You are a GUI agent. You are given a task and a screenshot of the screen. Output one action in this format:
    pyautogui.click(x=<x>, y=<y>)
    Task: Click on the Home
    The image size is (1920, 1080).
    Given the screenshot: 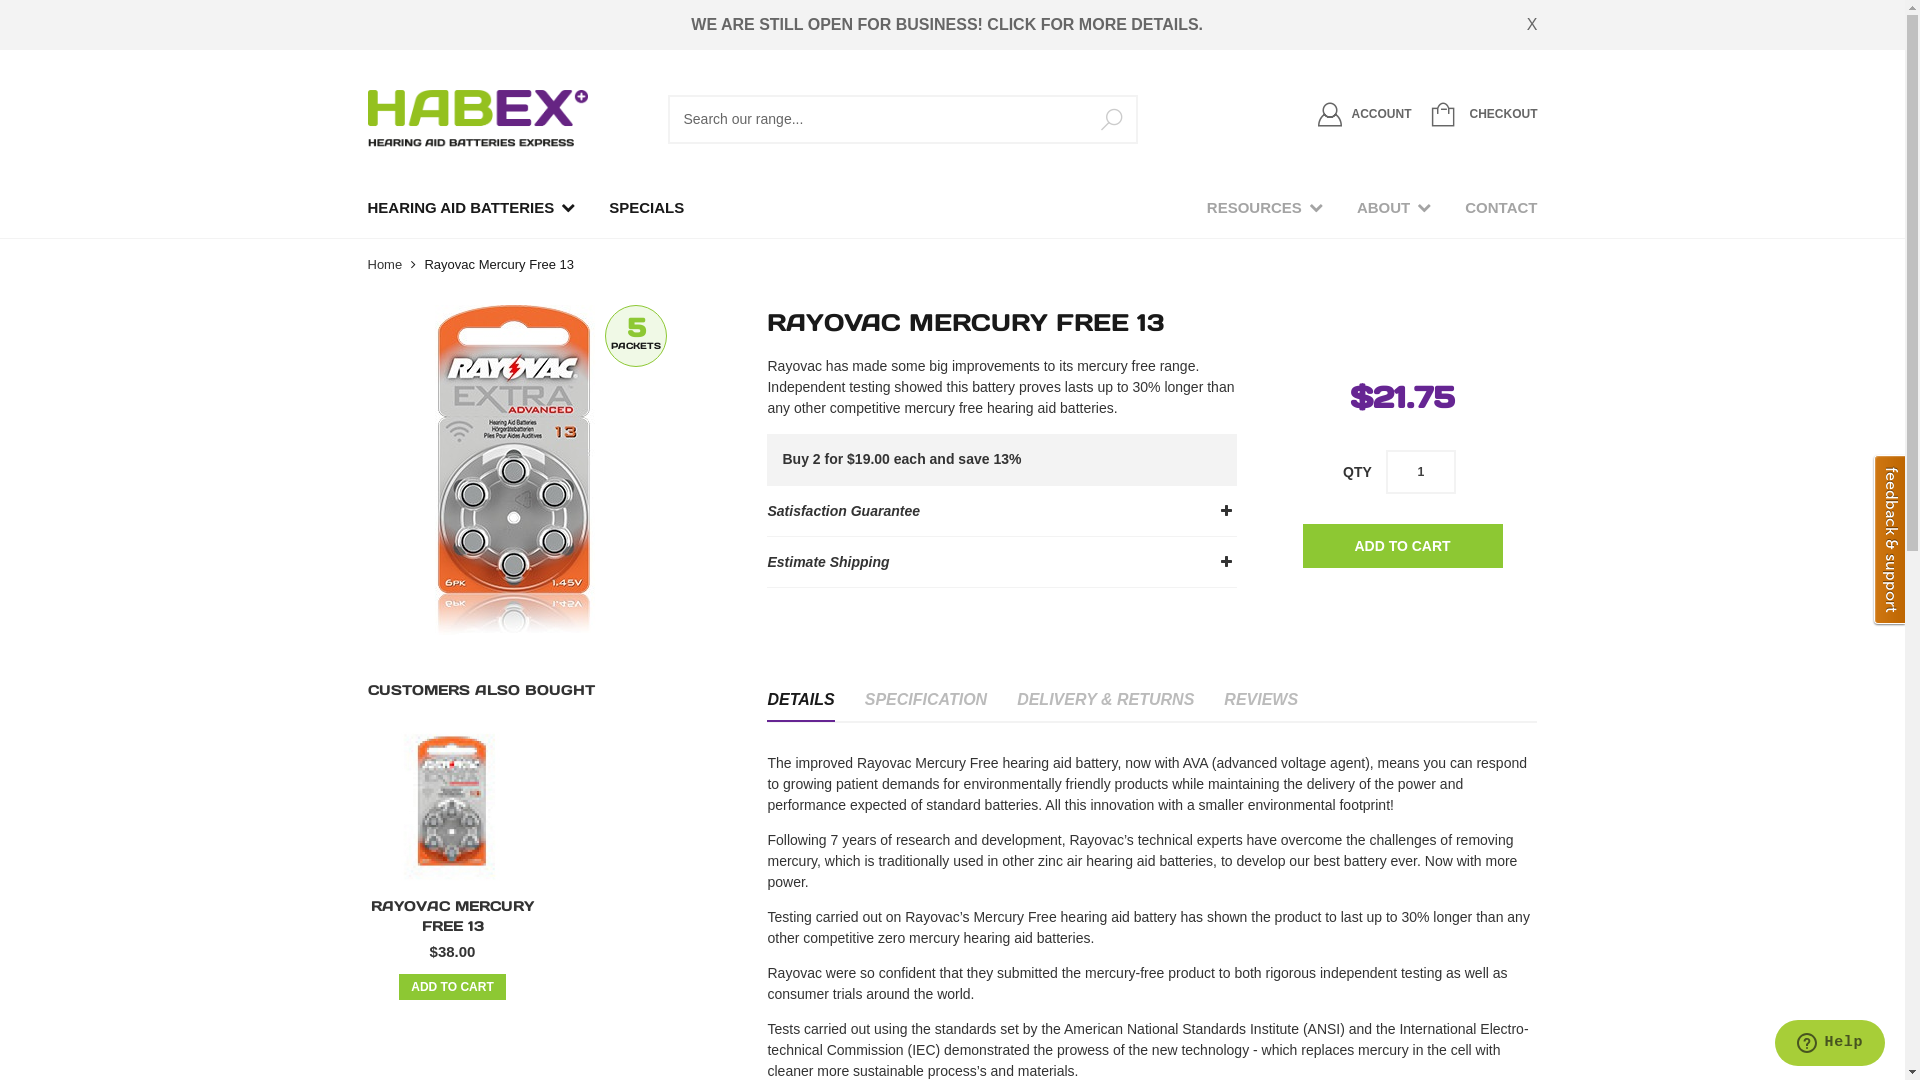 What is the action you would take?
    pyautogui.click(x=386, y=264)
    